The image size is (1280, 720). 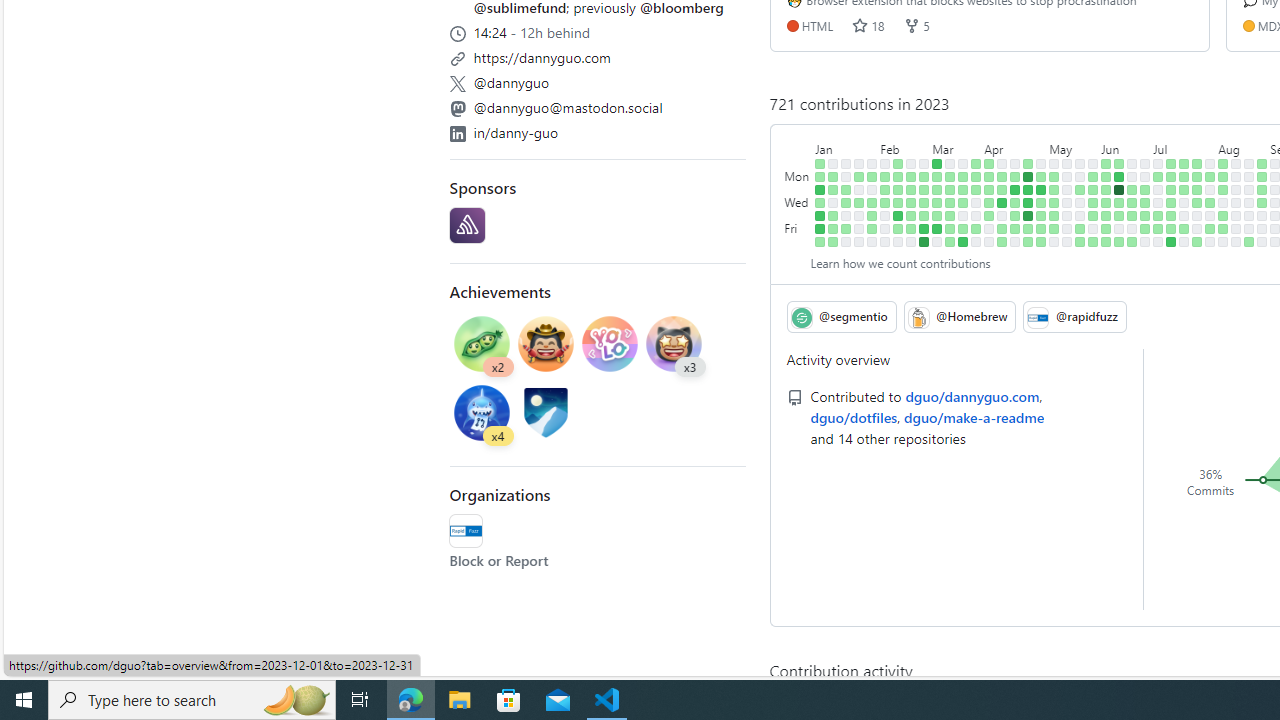 I want to click on No contributions on January 19th., so click(x=846, y=216).